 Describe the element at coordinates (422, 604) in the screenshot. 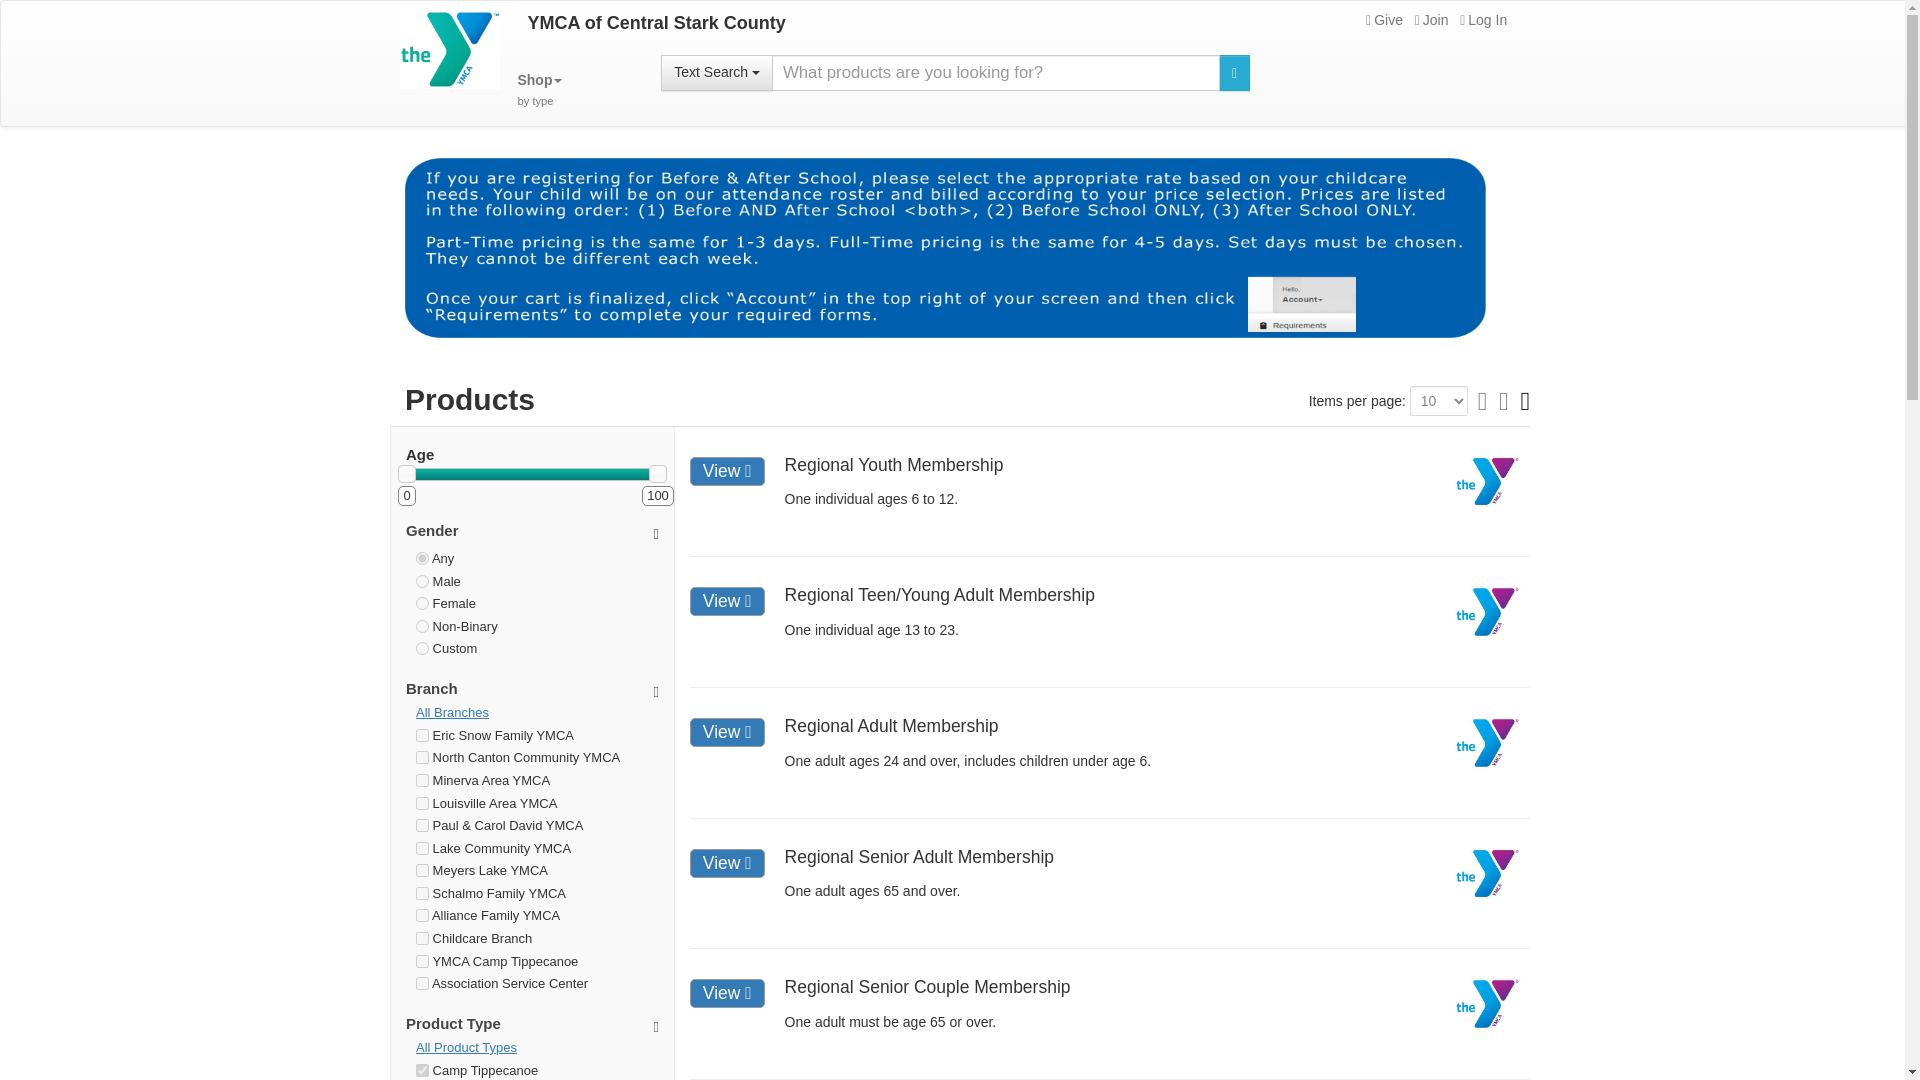

I see `F` at that location.